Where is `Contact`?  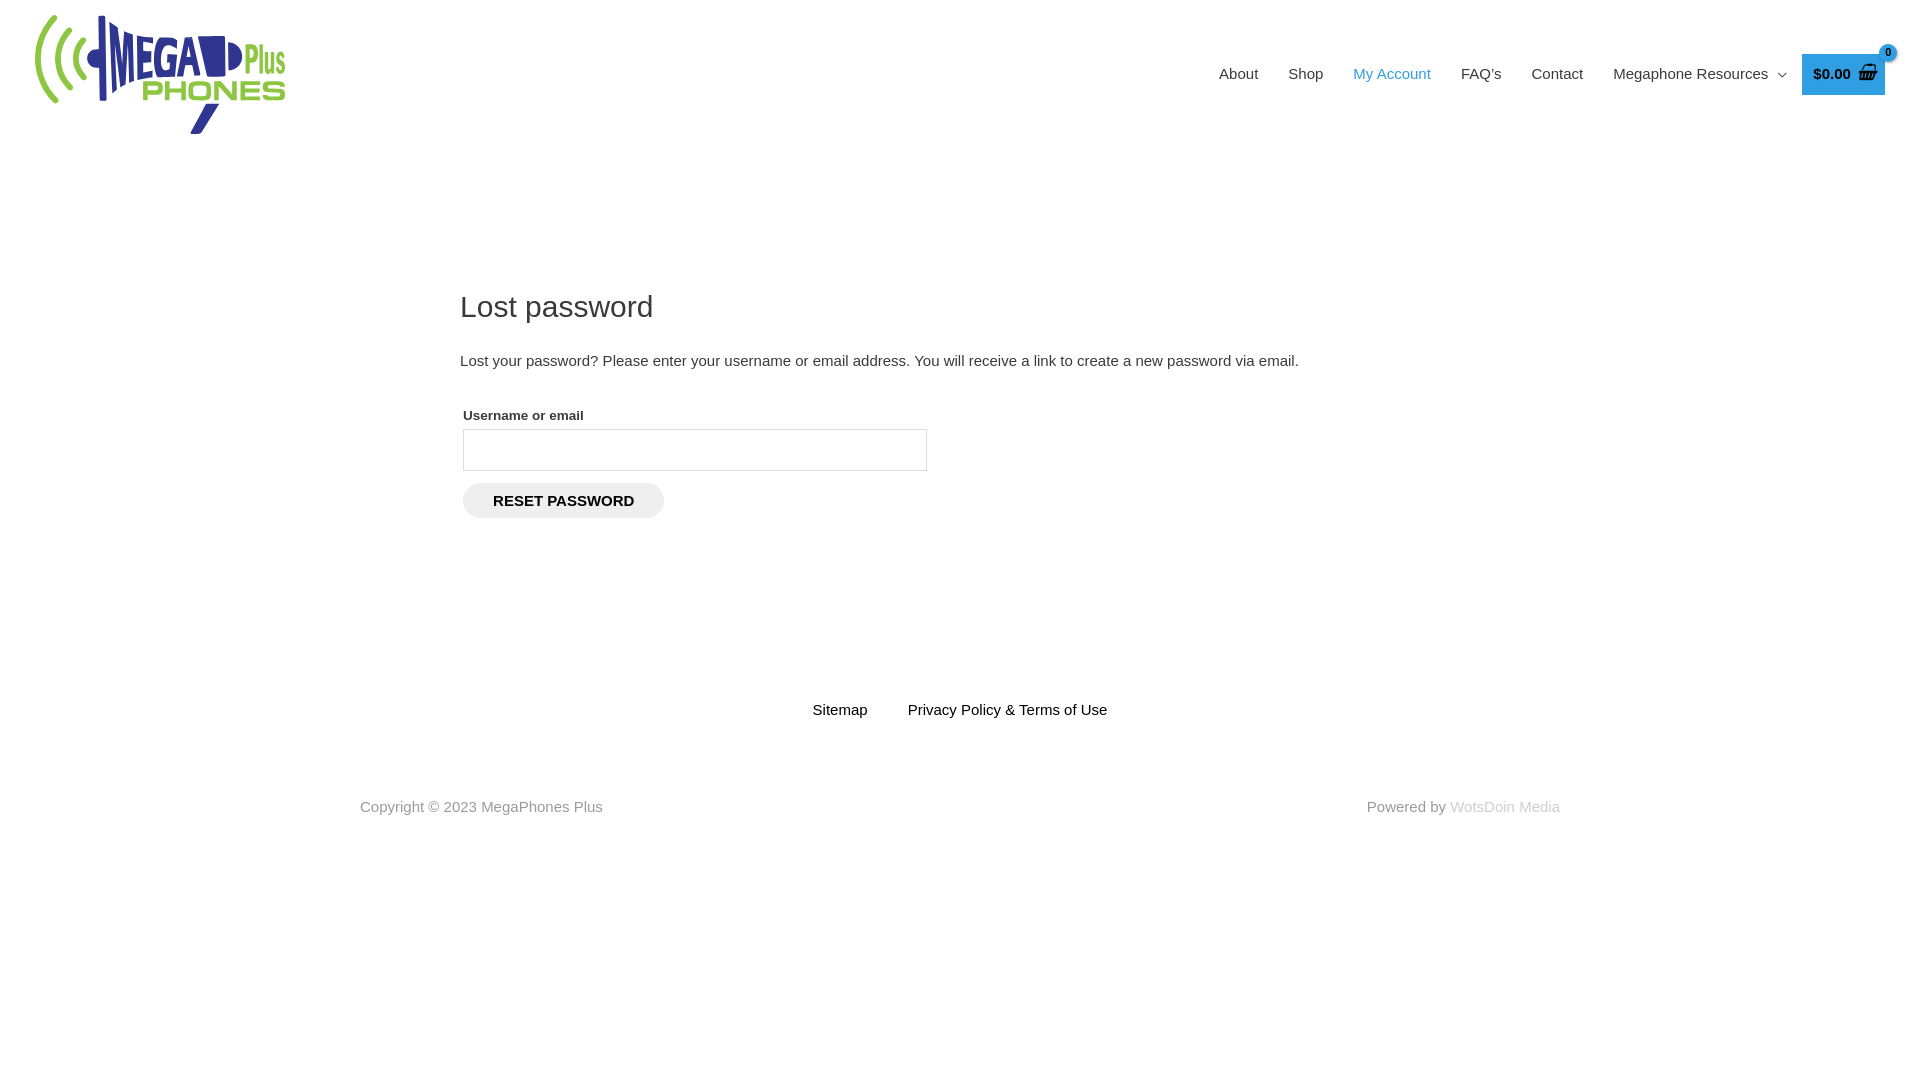
Contact is located at coordinates (1557, 74).